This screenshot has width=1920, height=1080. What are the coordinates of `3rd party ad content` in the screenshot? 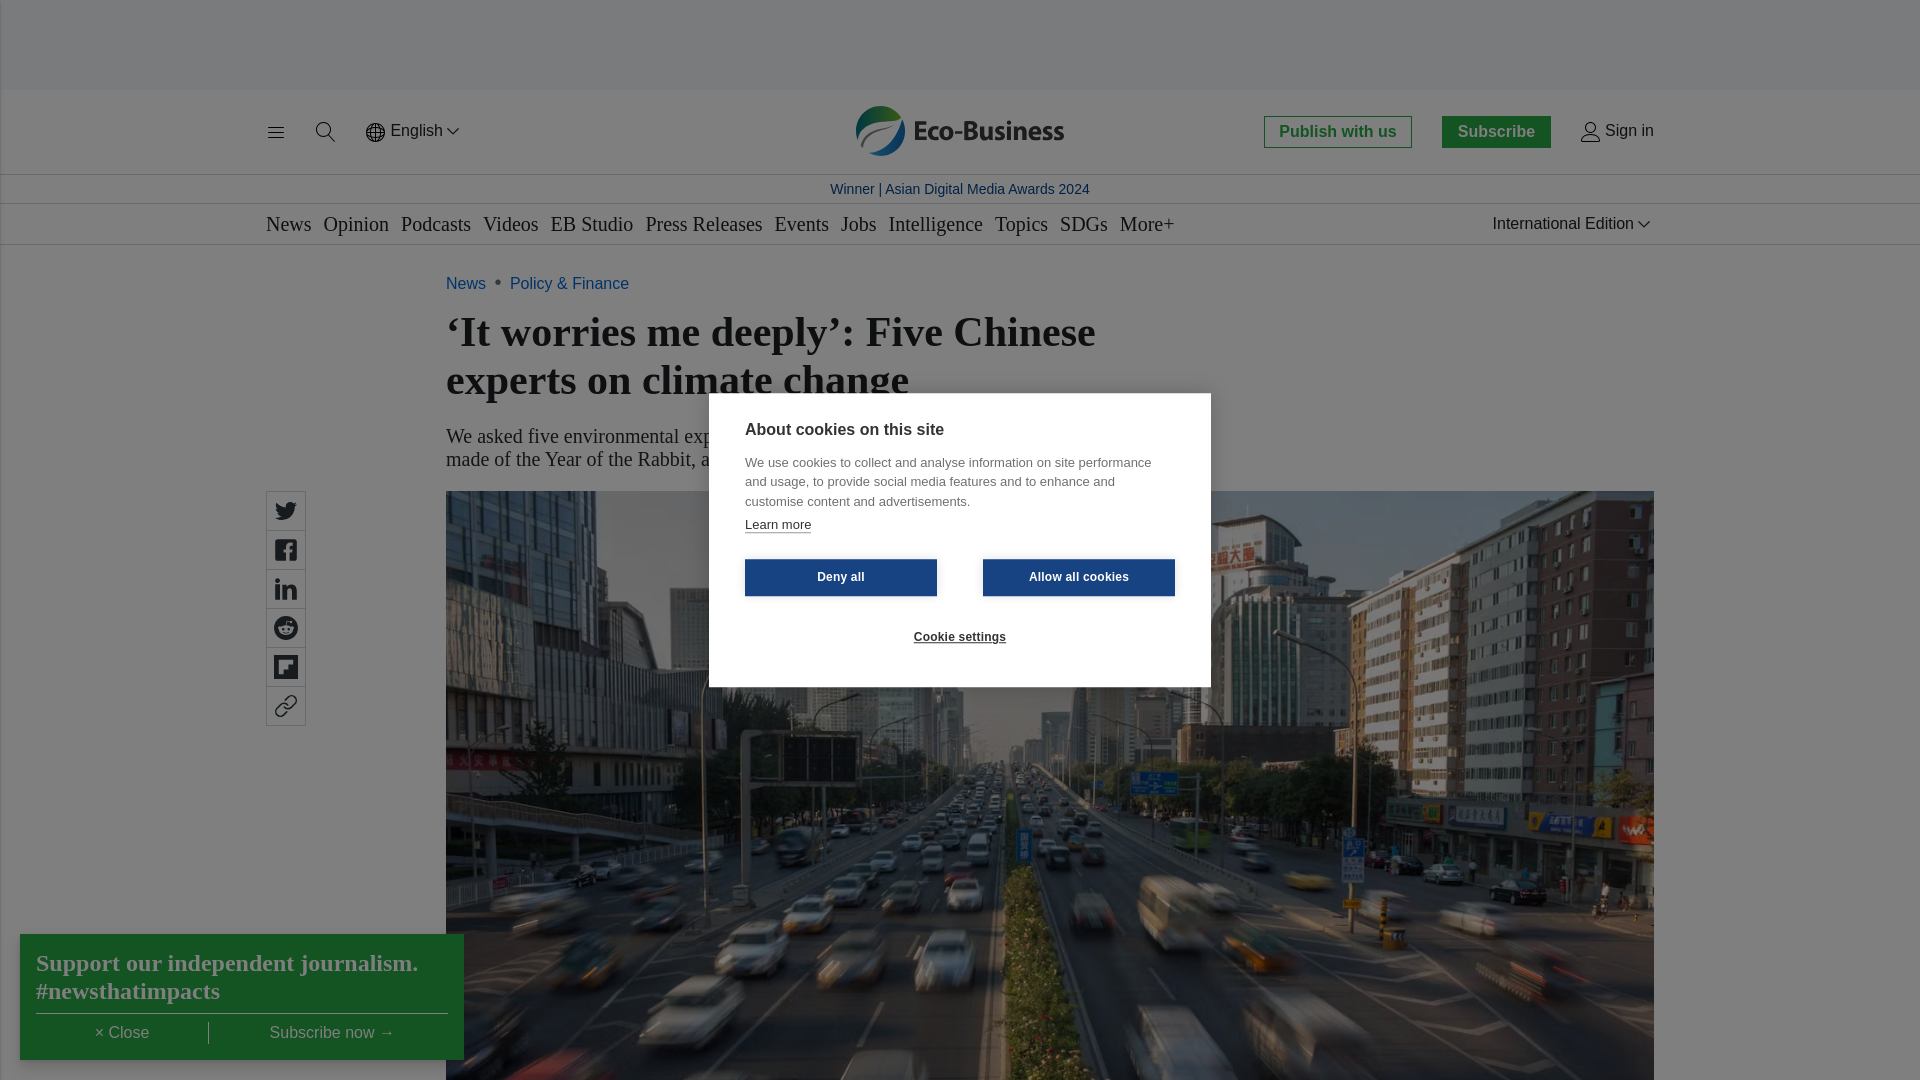 It's located at (960, 44).